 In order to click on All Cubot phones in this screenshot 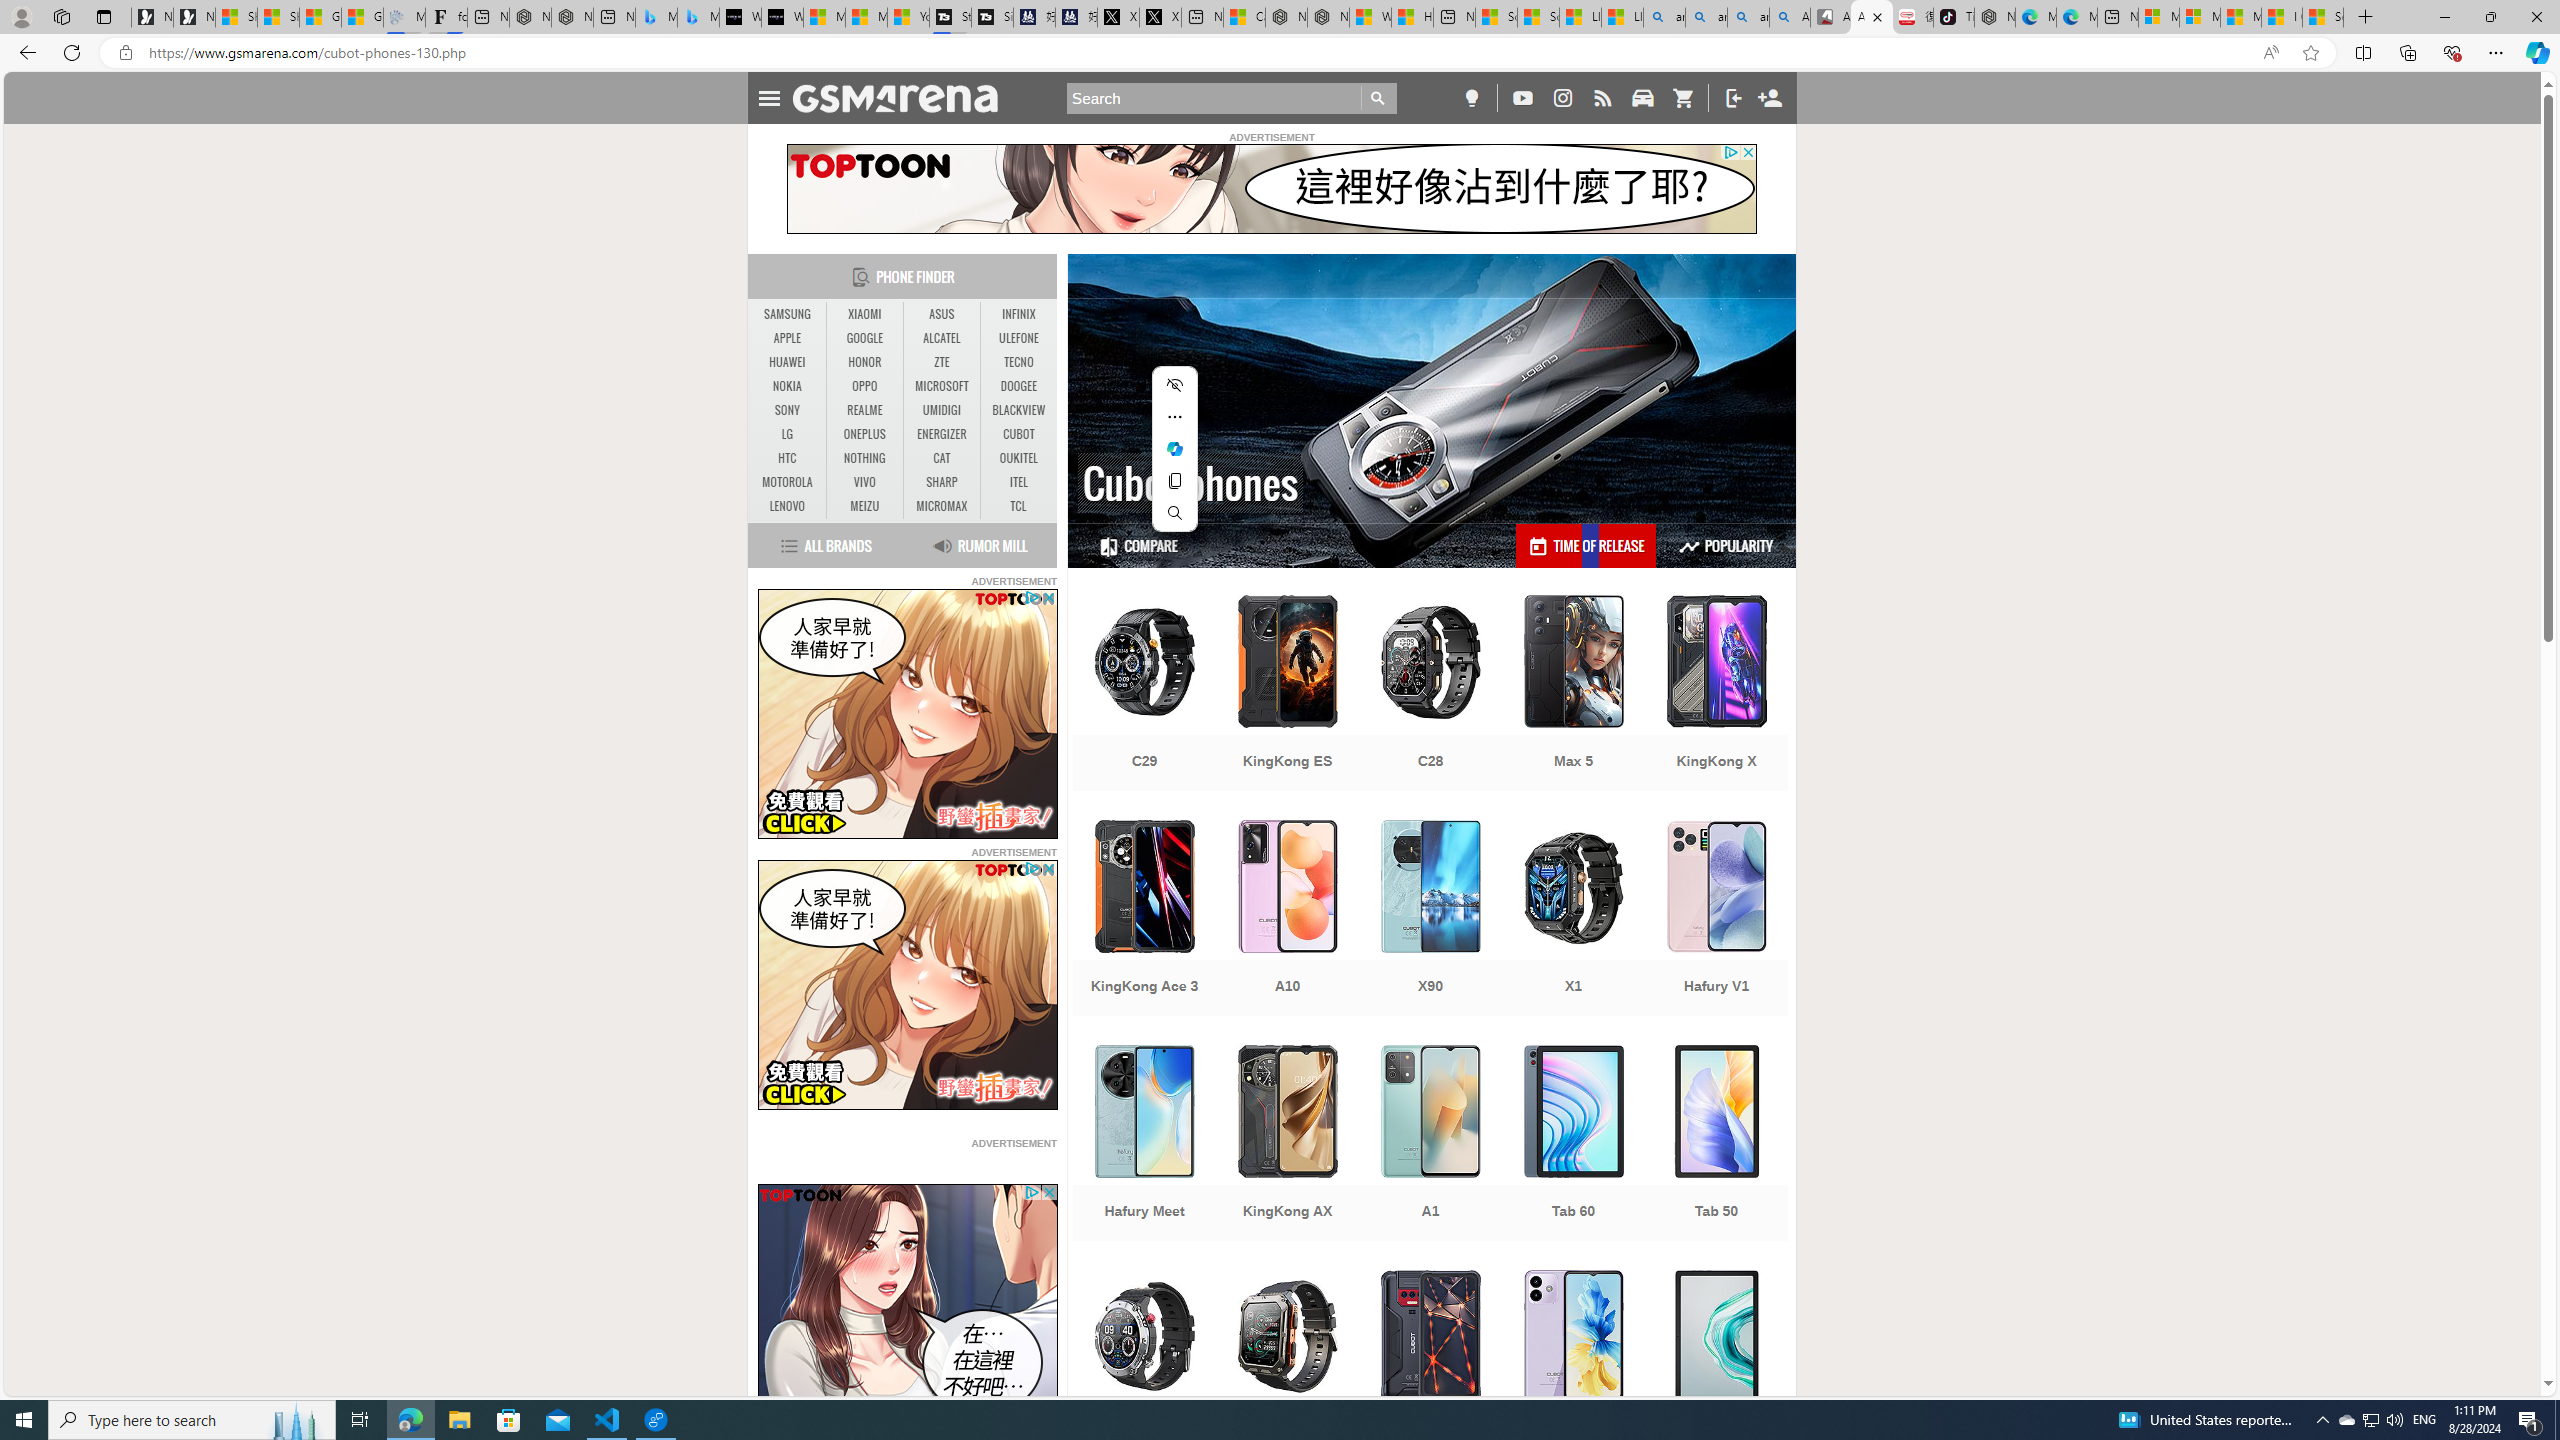, I will do `click(1872, 17)`.